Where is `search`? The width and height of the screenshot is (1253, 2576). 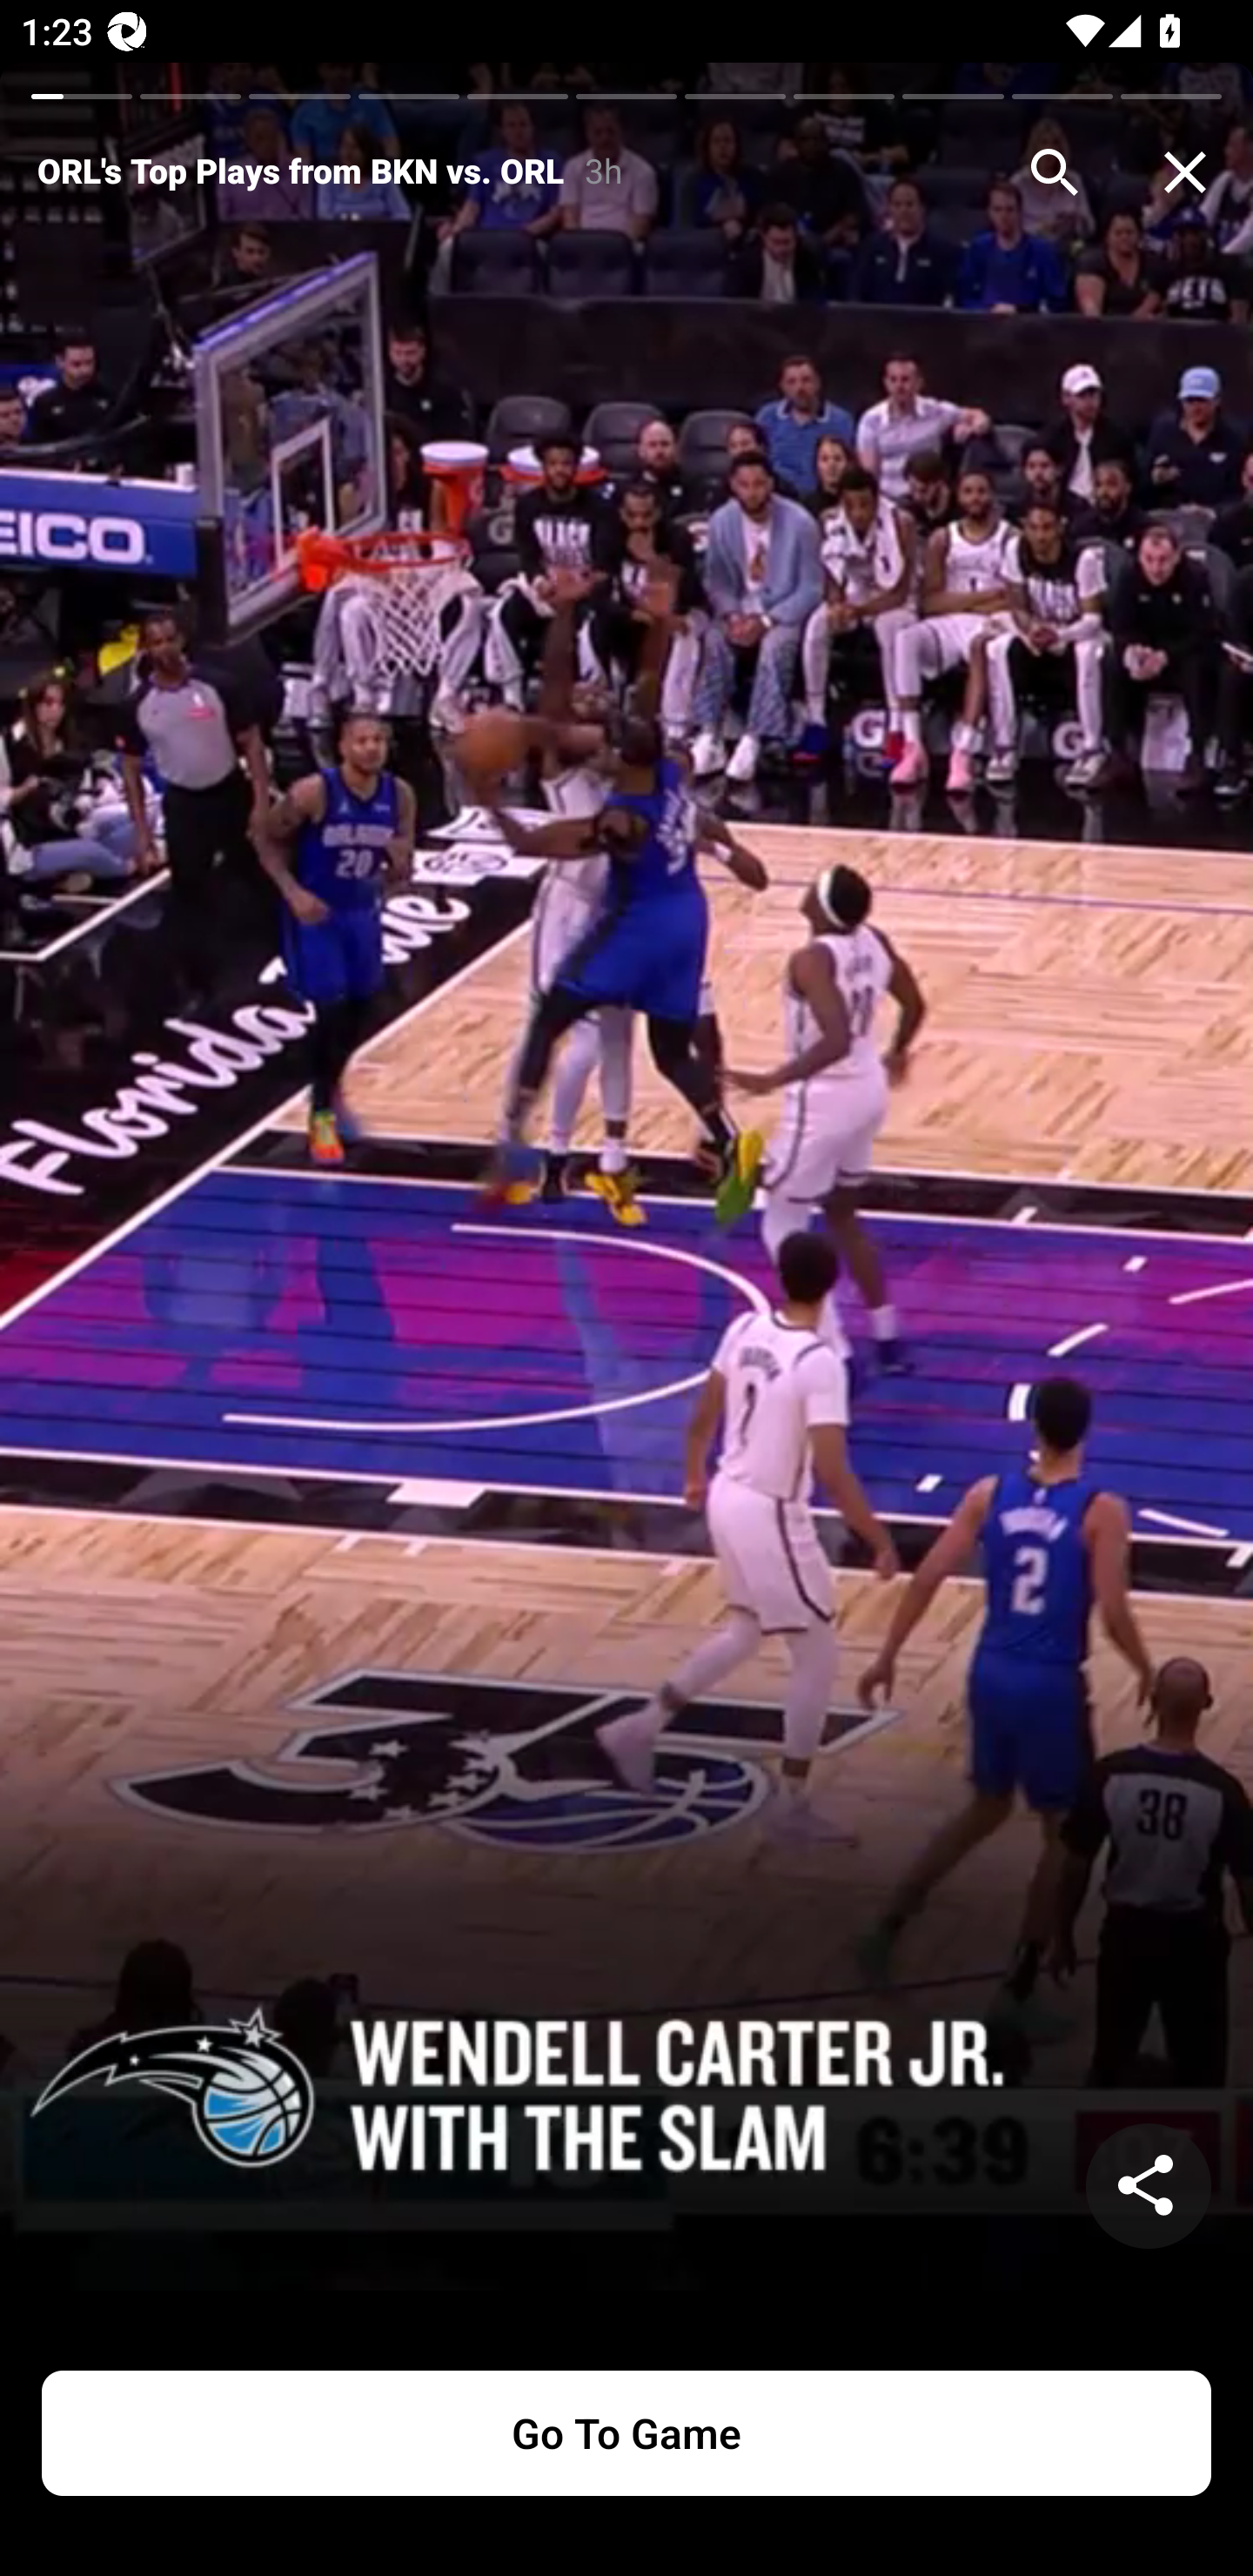
search is located at coordinates (1055, 172).